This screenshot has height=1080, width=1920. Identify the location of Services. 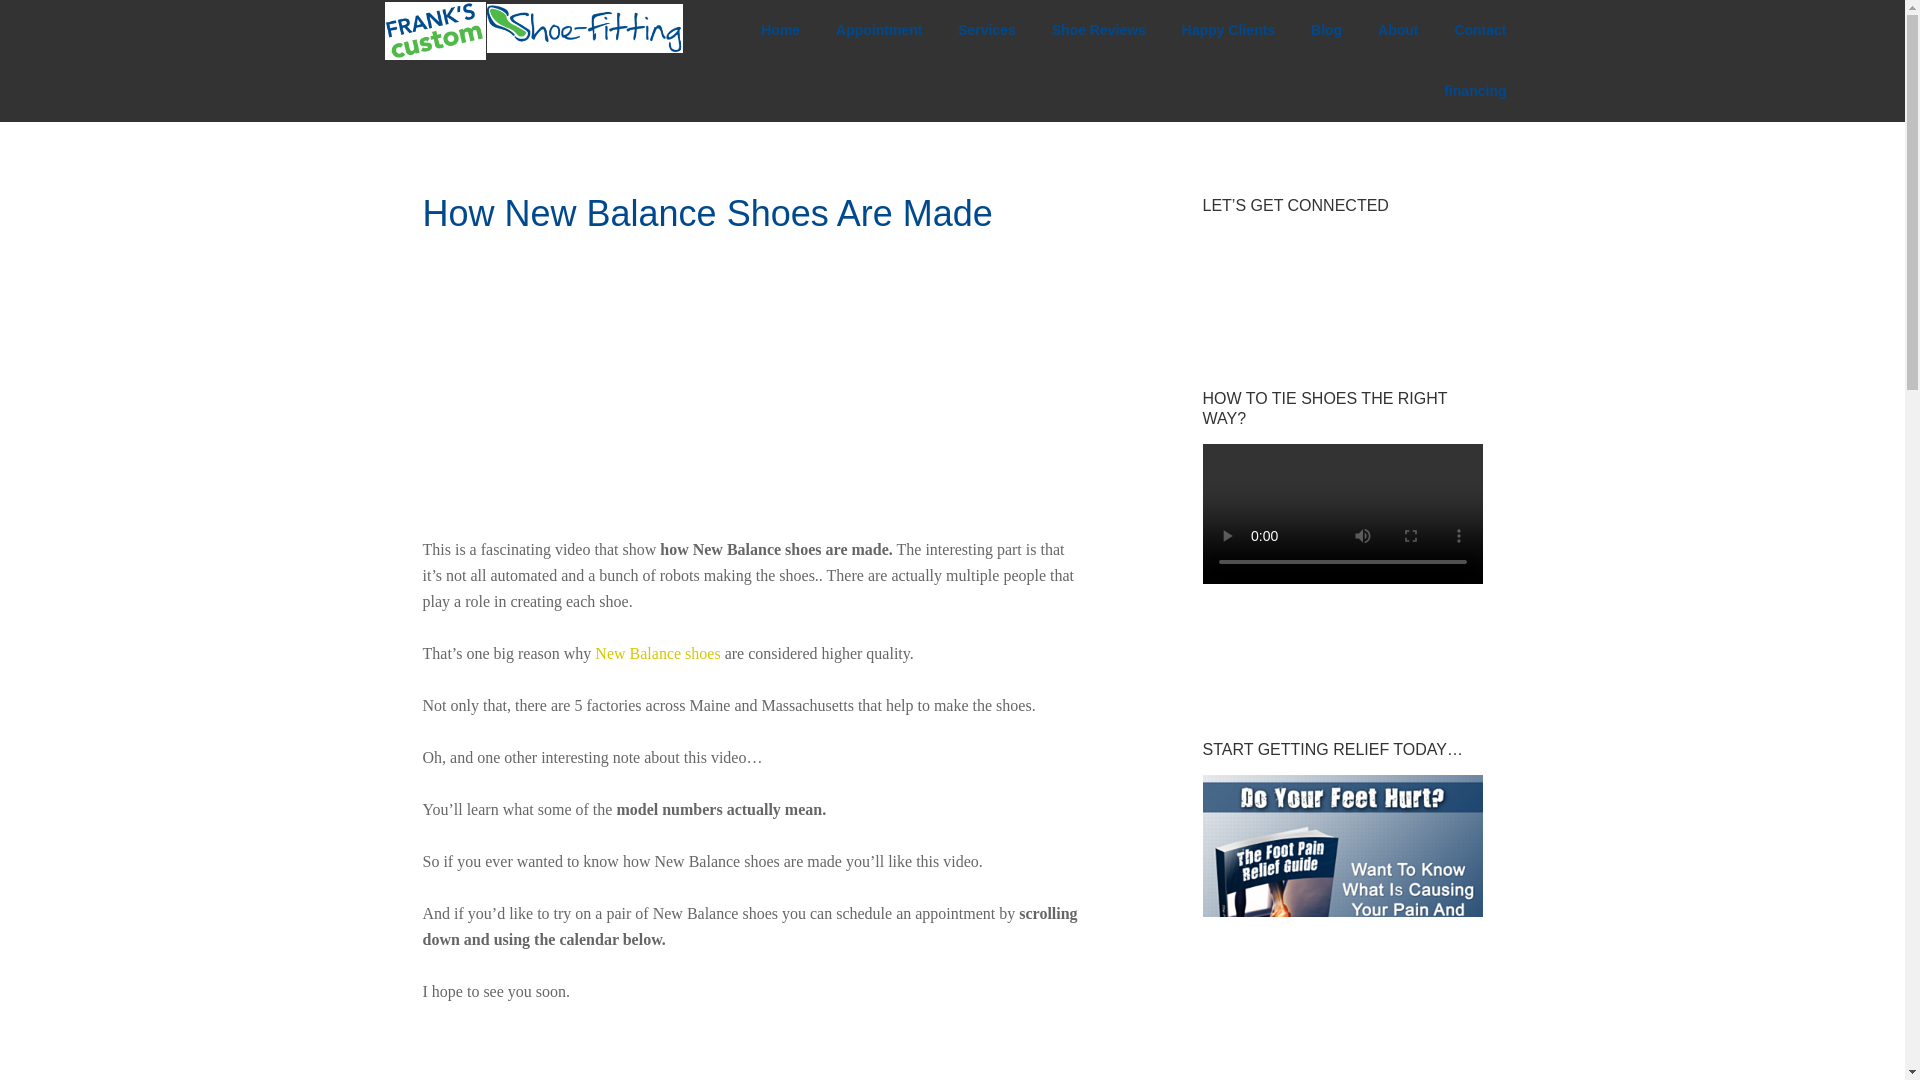
(987, 30).